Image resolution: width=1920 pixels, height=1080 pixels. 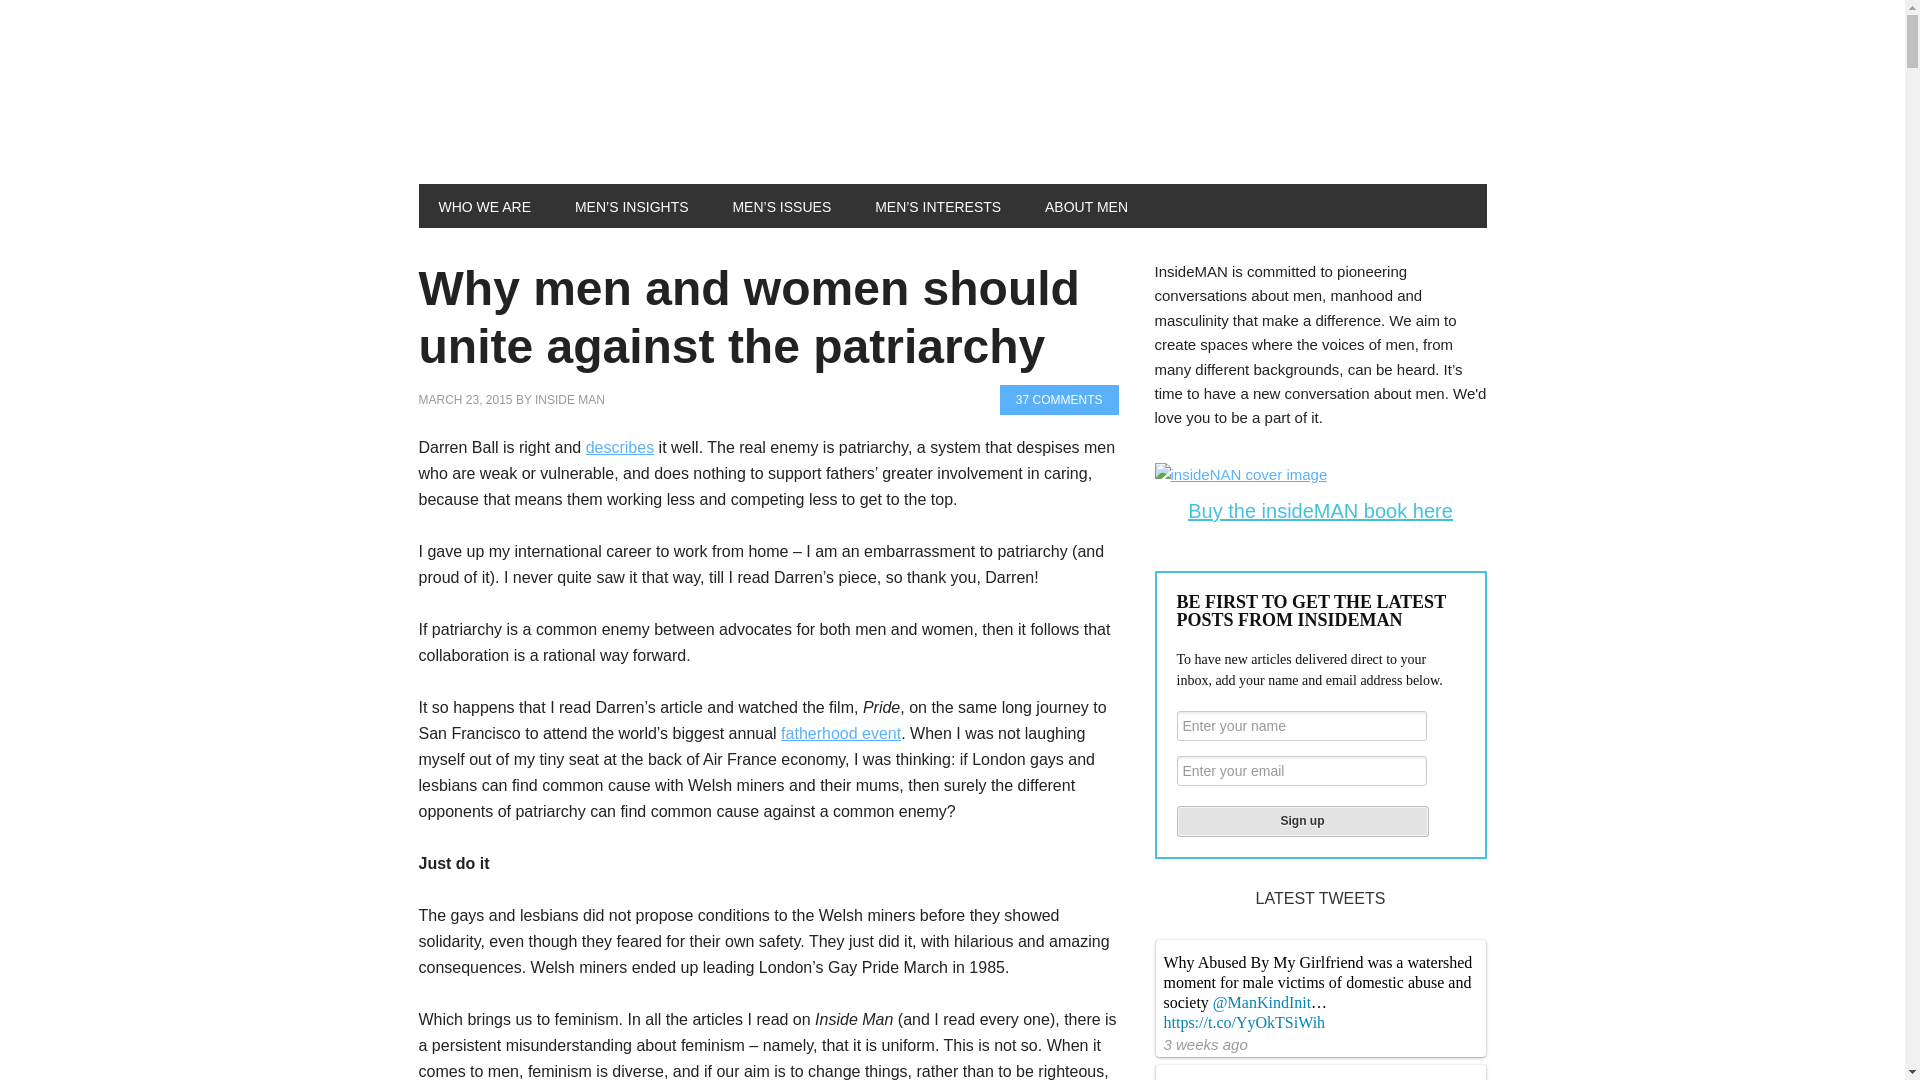 What do you see at coordinates (1086, 205) in the screenshot?
I see `ABOUT MEN` at bounding box center [1086, 205].